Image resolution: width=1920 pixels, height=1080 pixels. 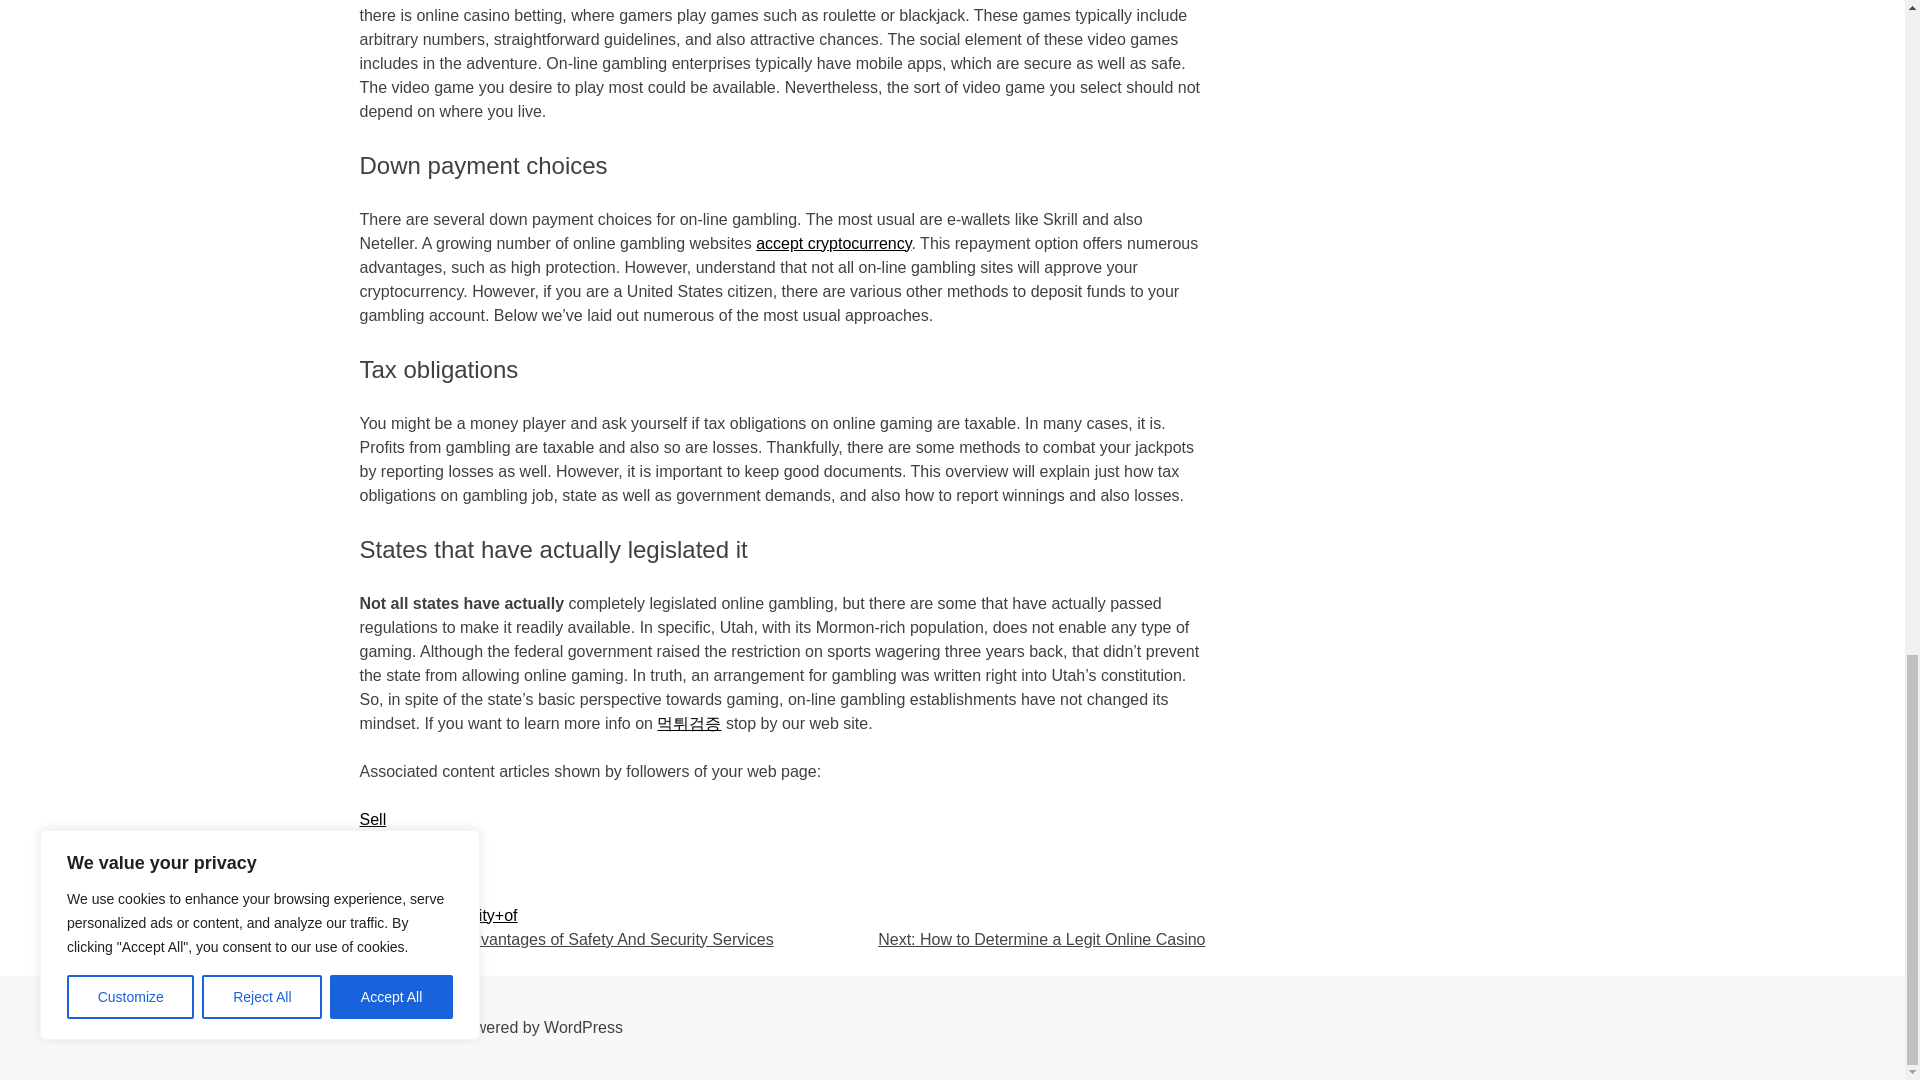 I want to click on Next: How to Determine a Legit Online Casino, so click(x=1041, y=939).